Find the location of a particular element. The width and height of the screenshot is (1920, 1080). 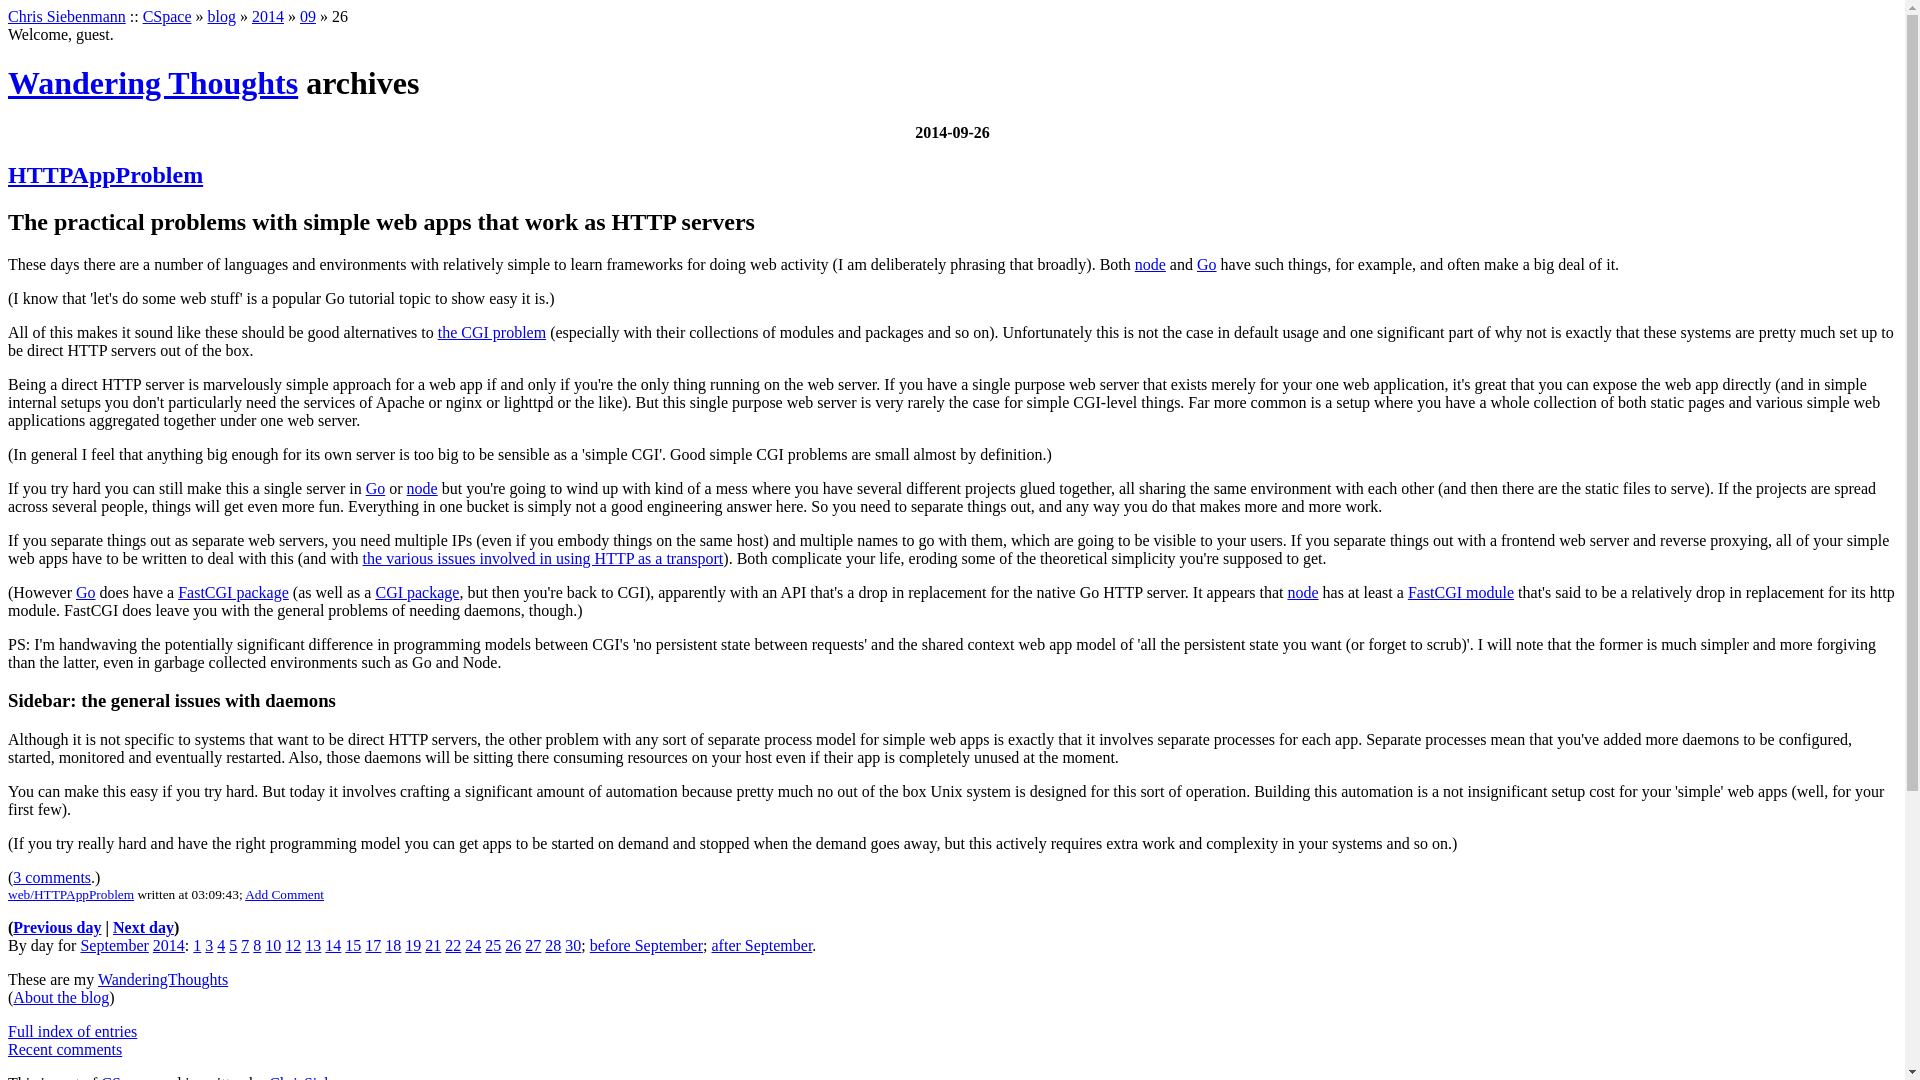

Wandering Thoughts is located at coordinates (152, 82).